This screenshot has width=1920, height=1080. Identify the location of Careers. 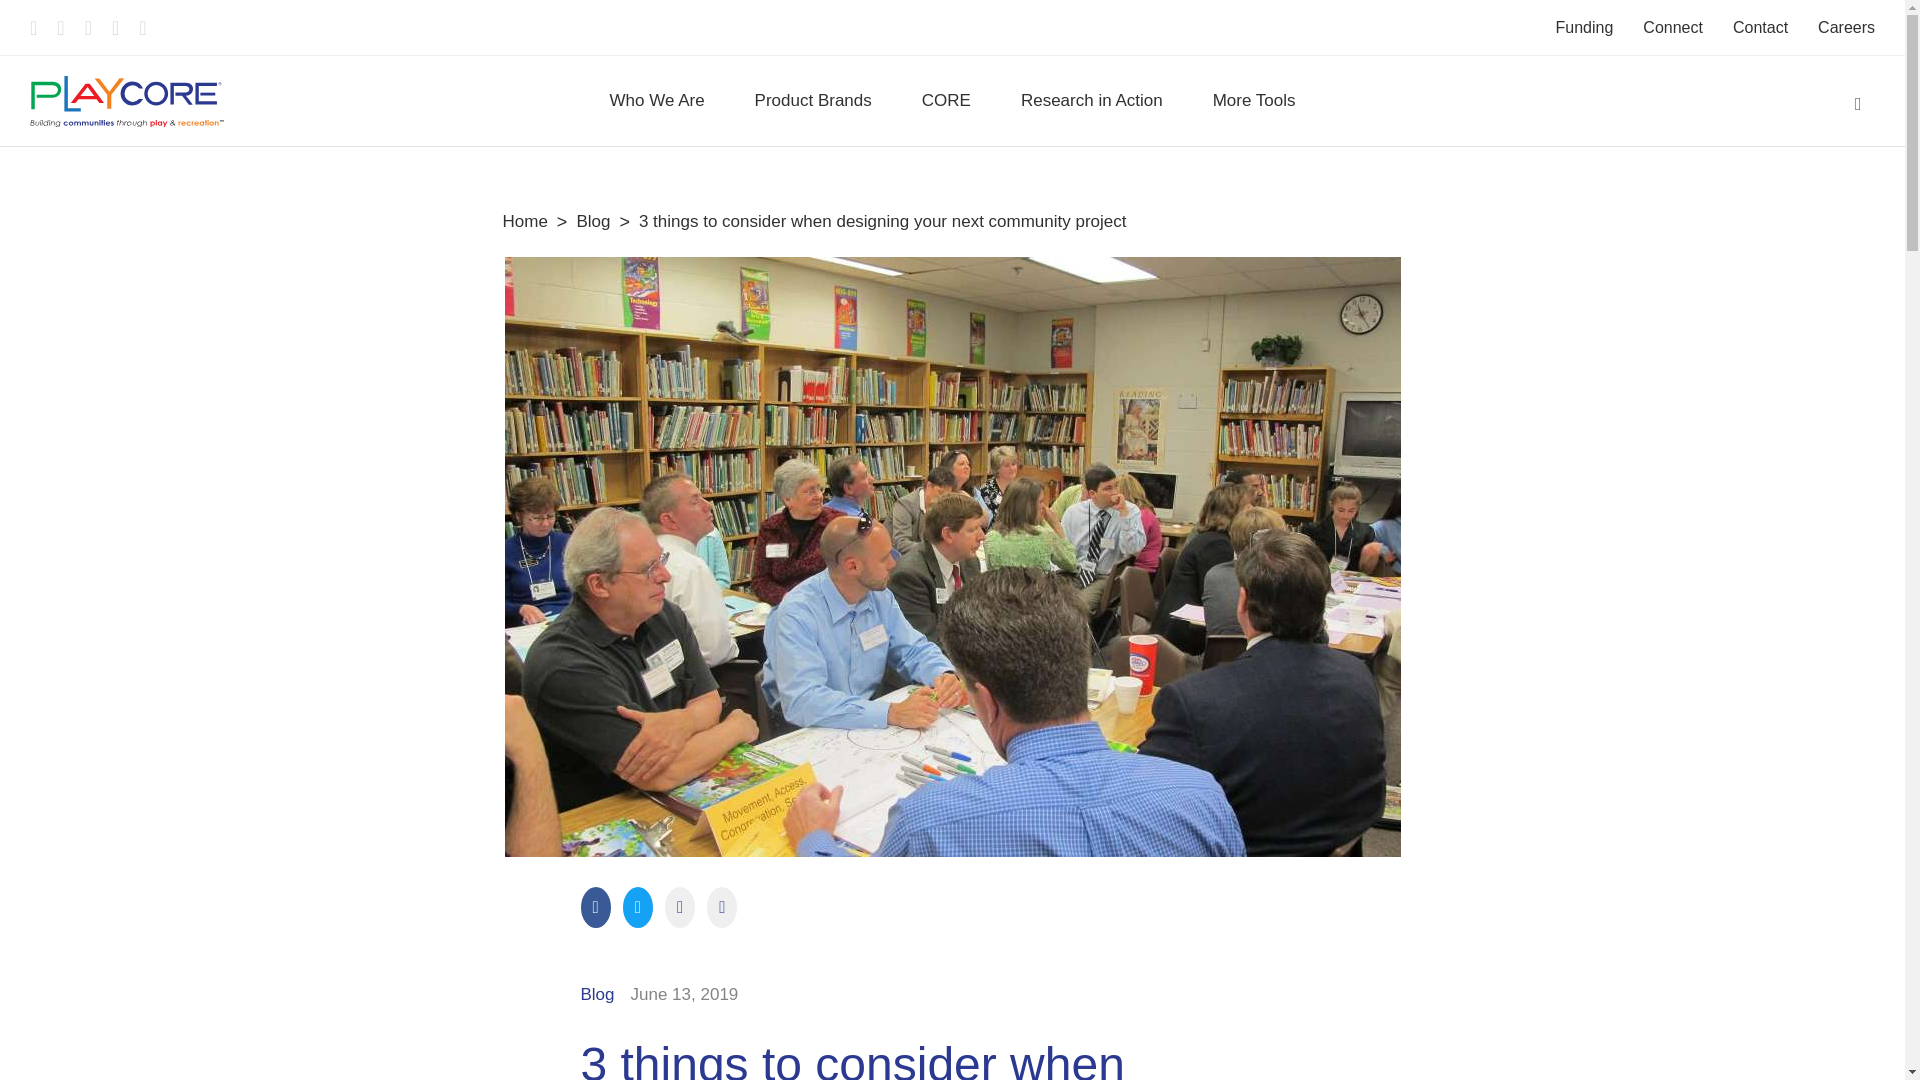
(1846, 27).